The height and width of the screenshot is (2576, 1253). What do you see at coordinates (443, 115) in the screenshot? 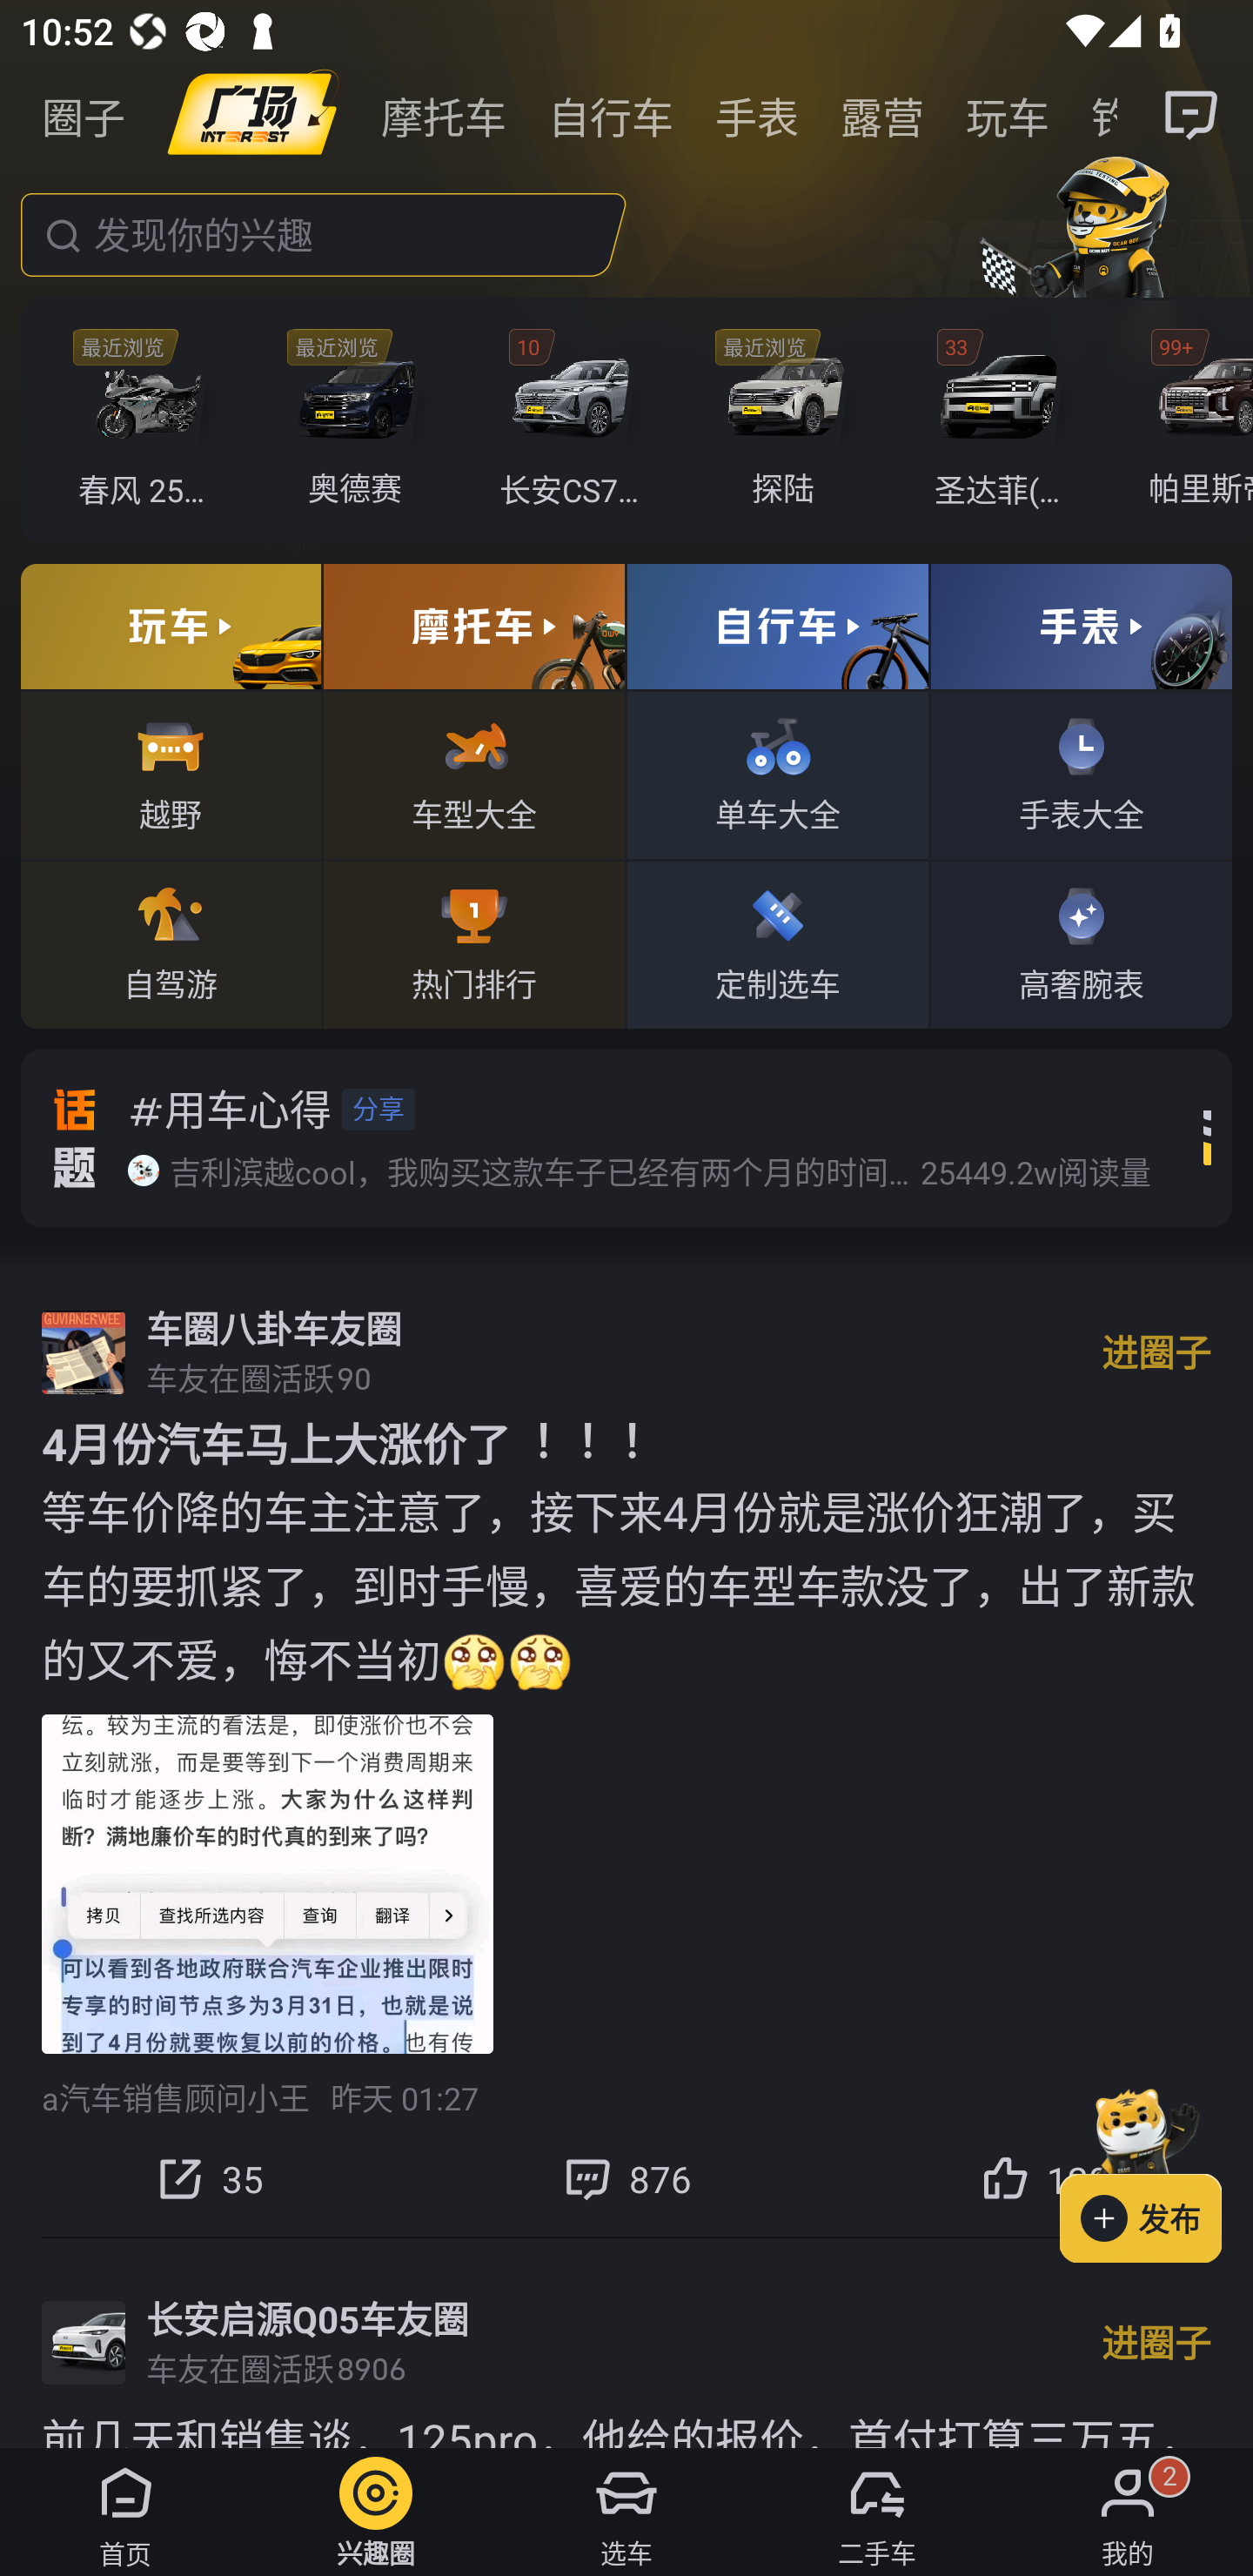
I see `摩托车` at bounding box center [443, 115].